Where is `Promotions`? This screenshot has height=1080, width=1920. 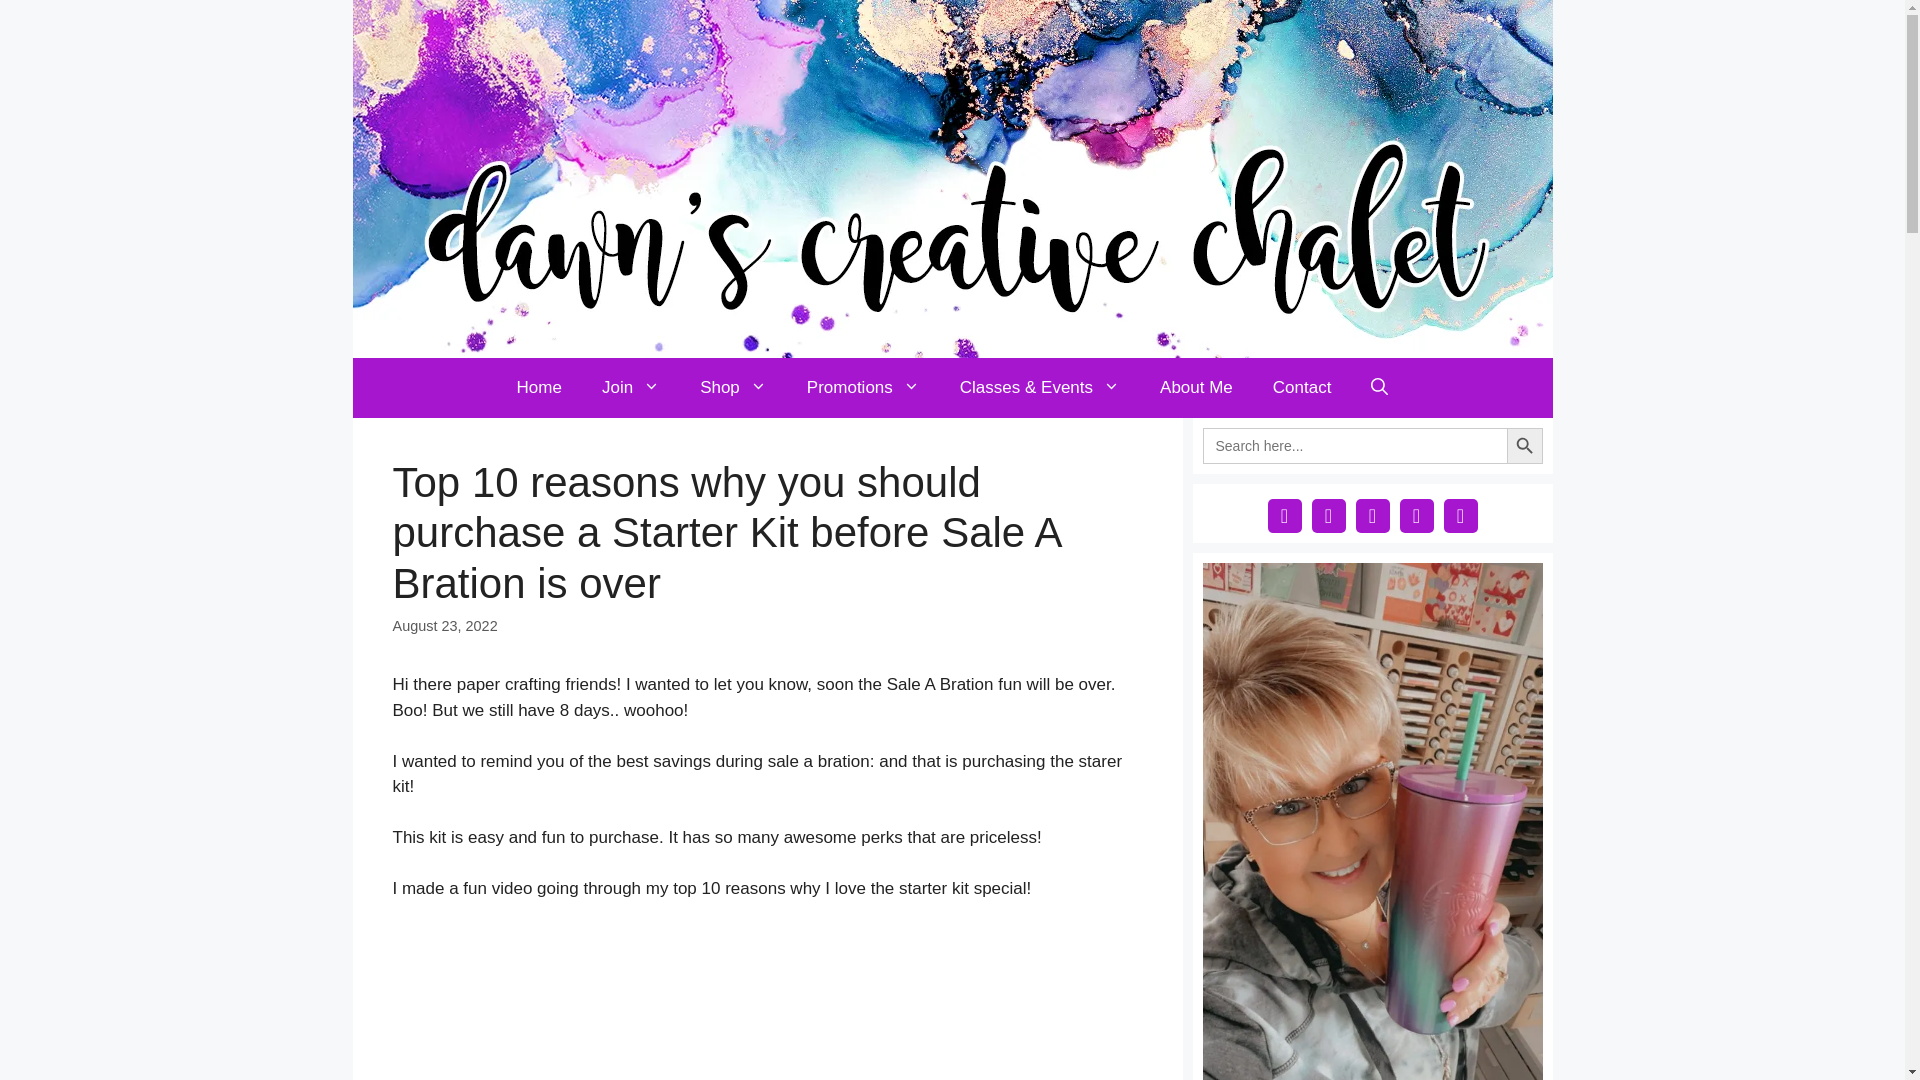
Promotions is located at coordinates (864, 387).